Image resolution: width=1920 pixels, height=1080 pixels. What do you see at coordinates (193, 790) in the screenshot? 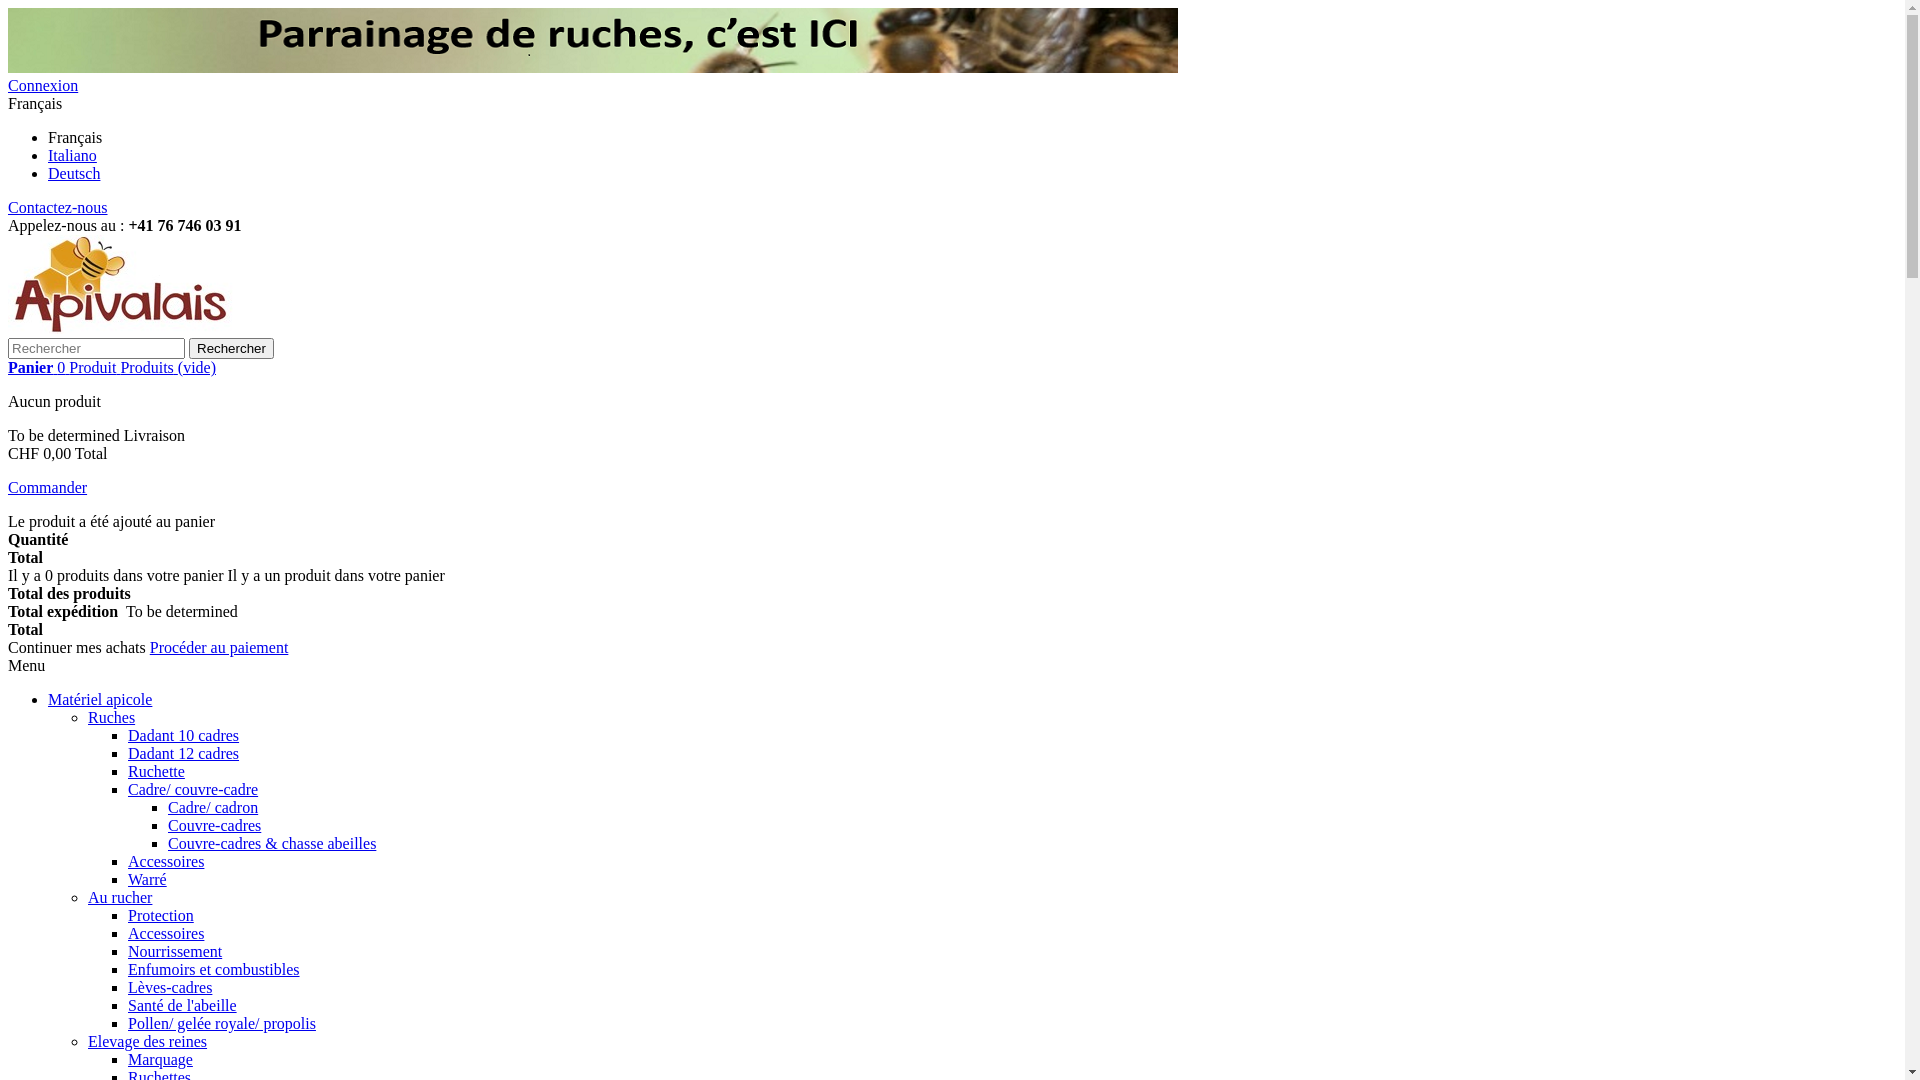
I see `Cadre/ couvre-cadre` at bounding box center [193, 790].